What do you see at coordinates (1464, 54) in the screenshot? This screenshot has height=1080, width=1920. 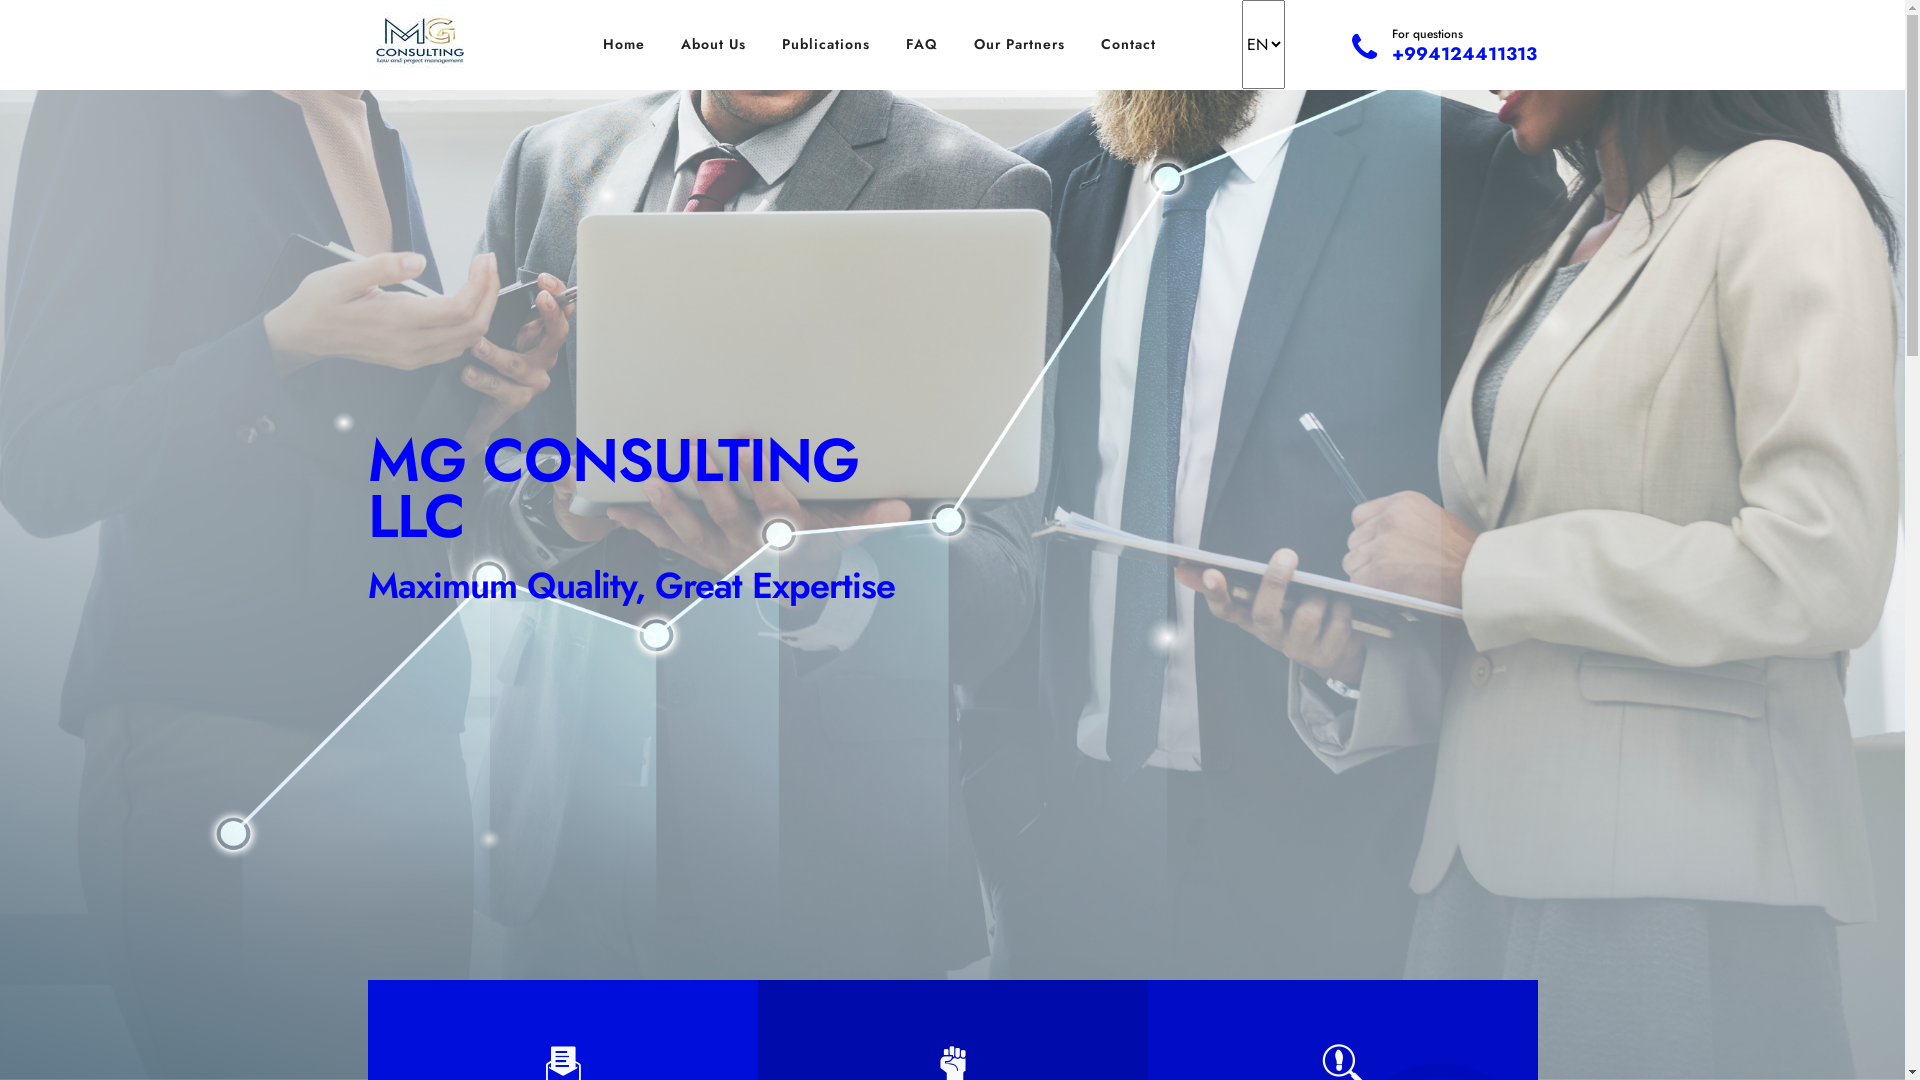 I see `+994124411313` at bounding box center [1464, 54].